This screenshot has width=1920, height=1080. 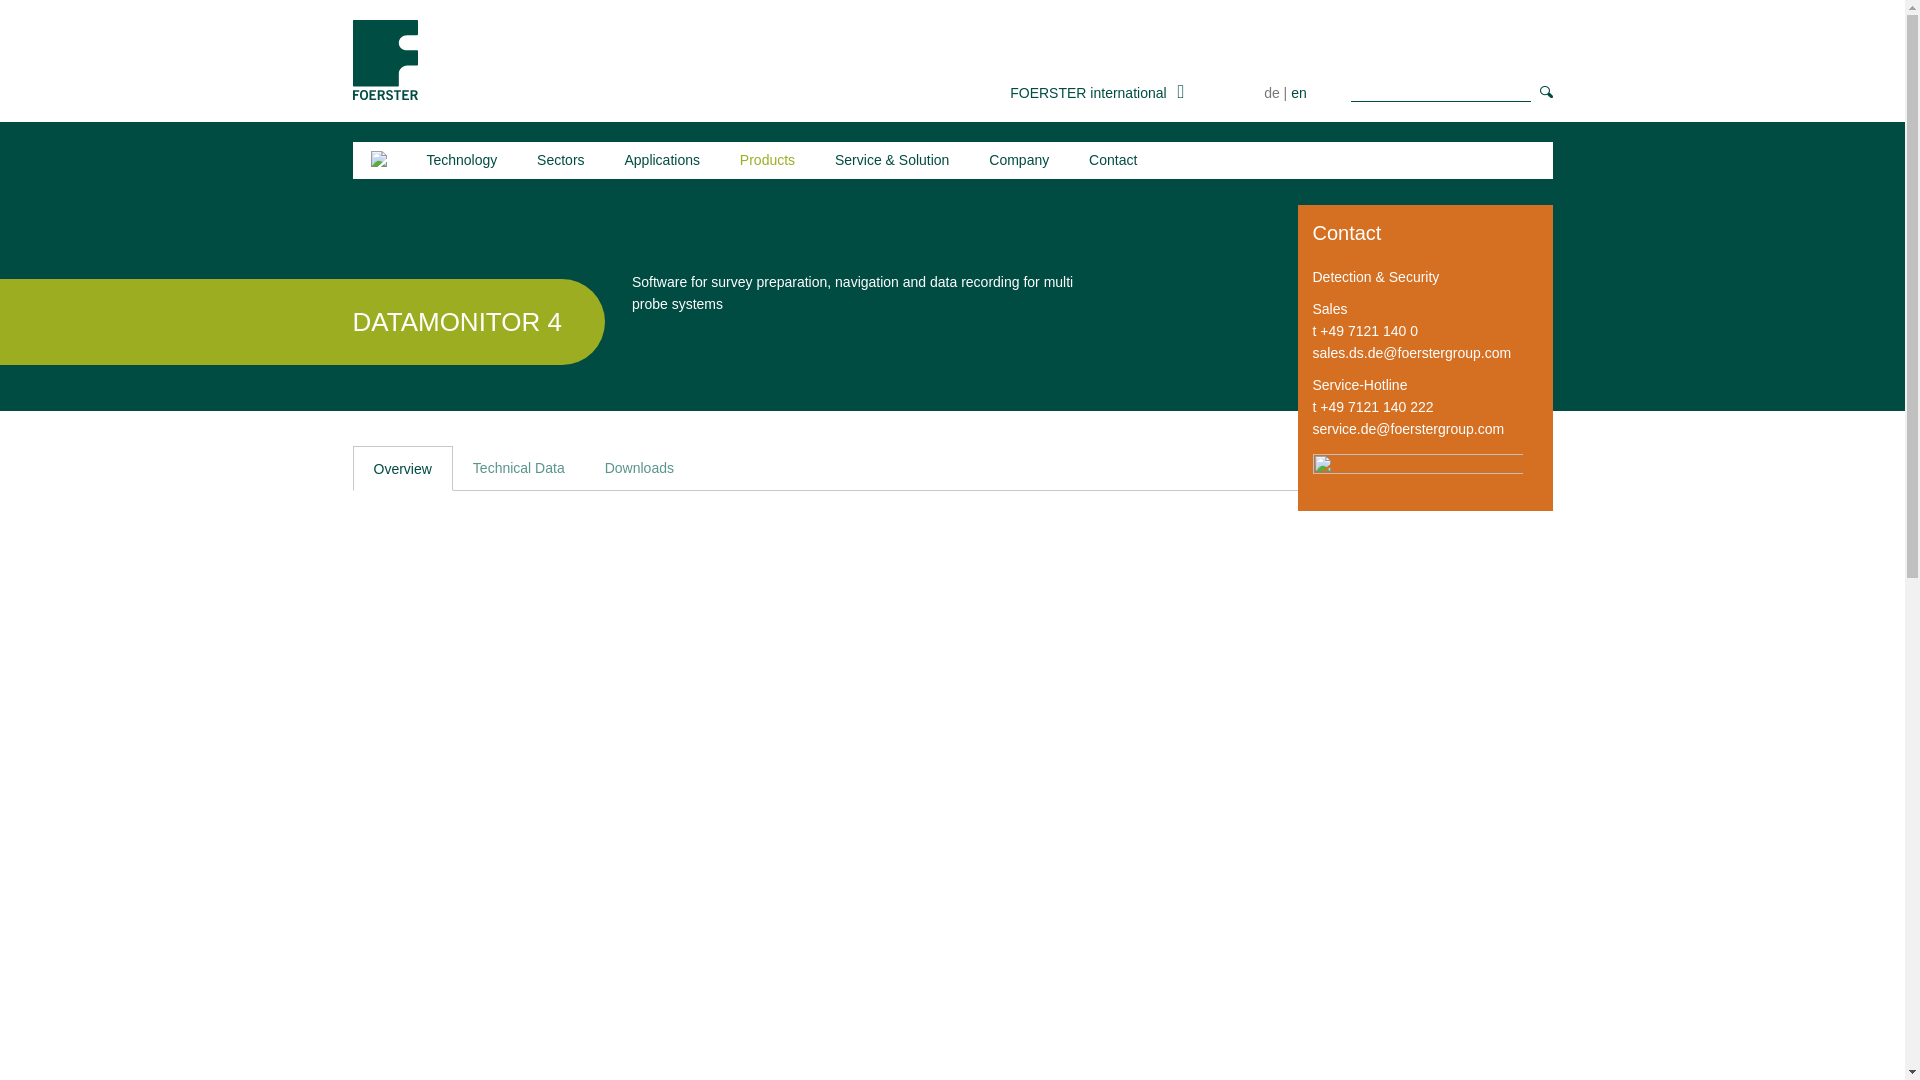 What do you see at coordinates (1112, 160) in the screenshot?
I see `Contact` at bounding box center [1112, 160].